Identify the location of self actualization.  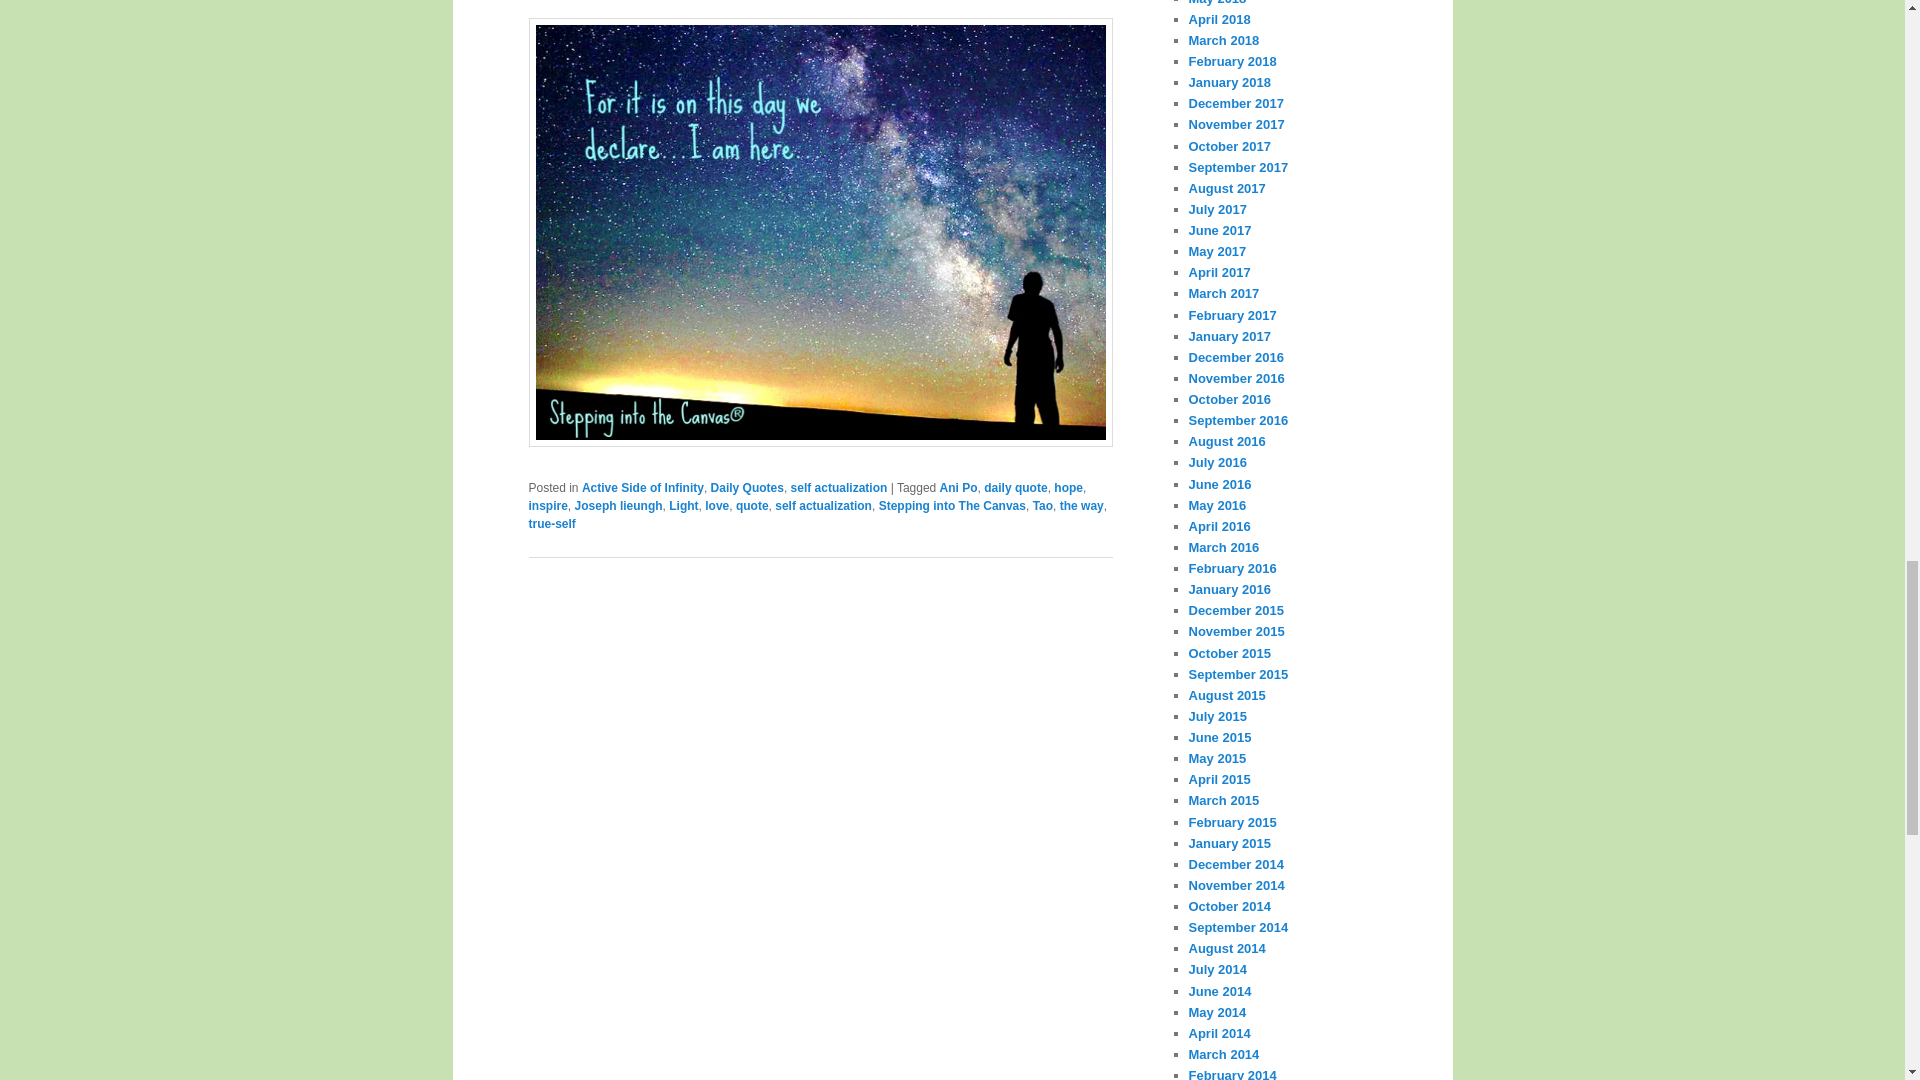
(839, 487).